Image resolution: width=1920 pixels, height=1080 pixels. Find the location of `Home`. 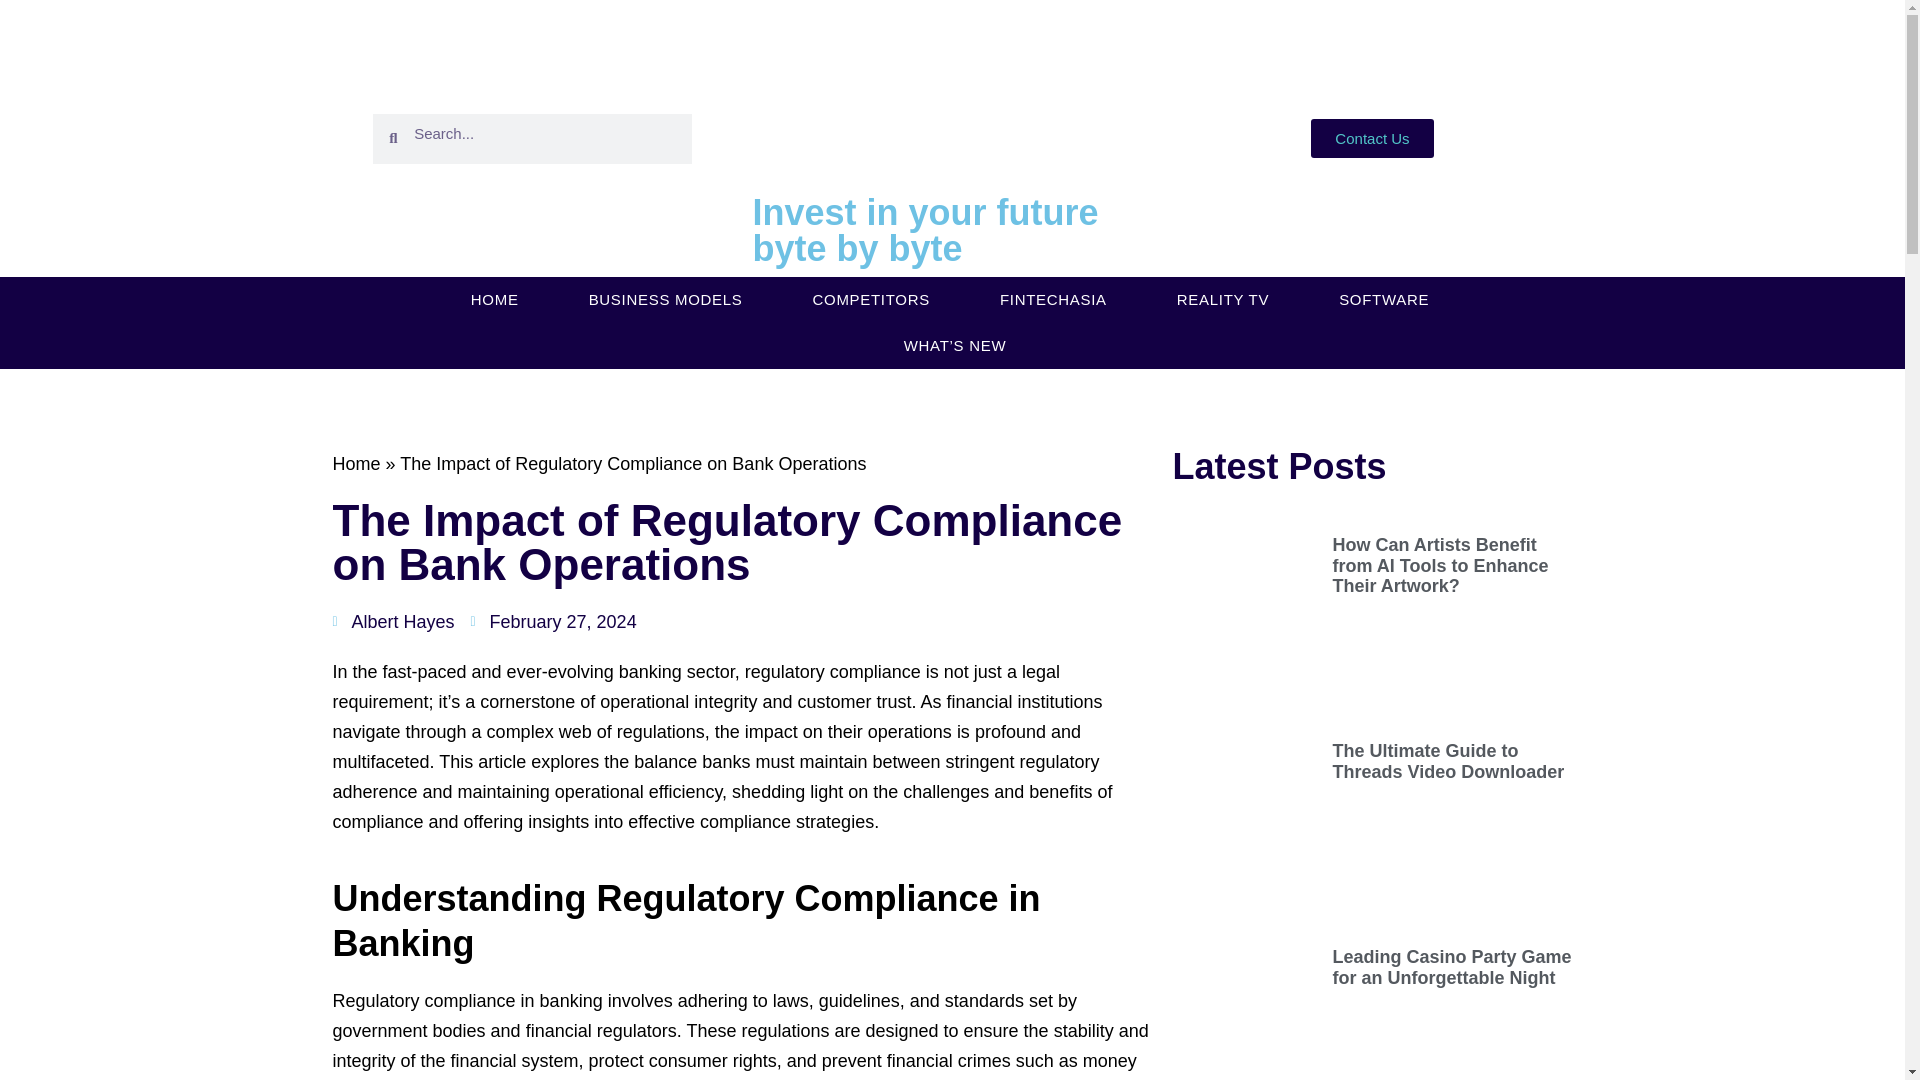

Home is located at coordinates (356, 464).